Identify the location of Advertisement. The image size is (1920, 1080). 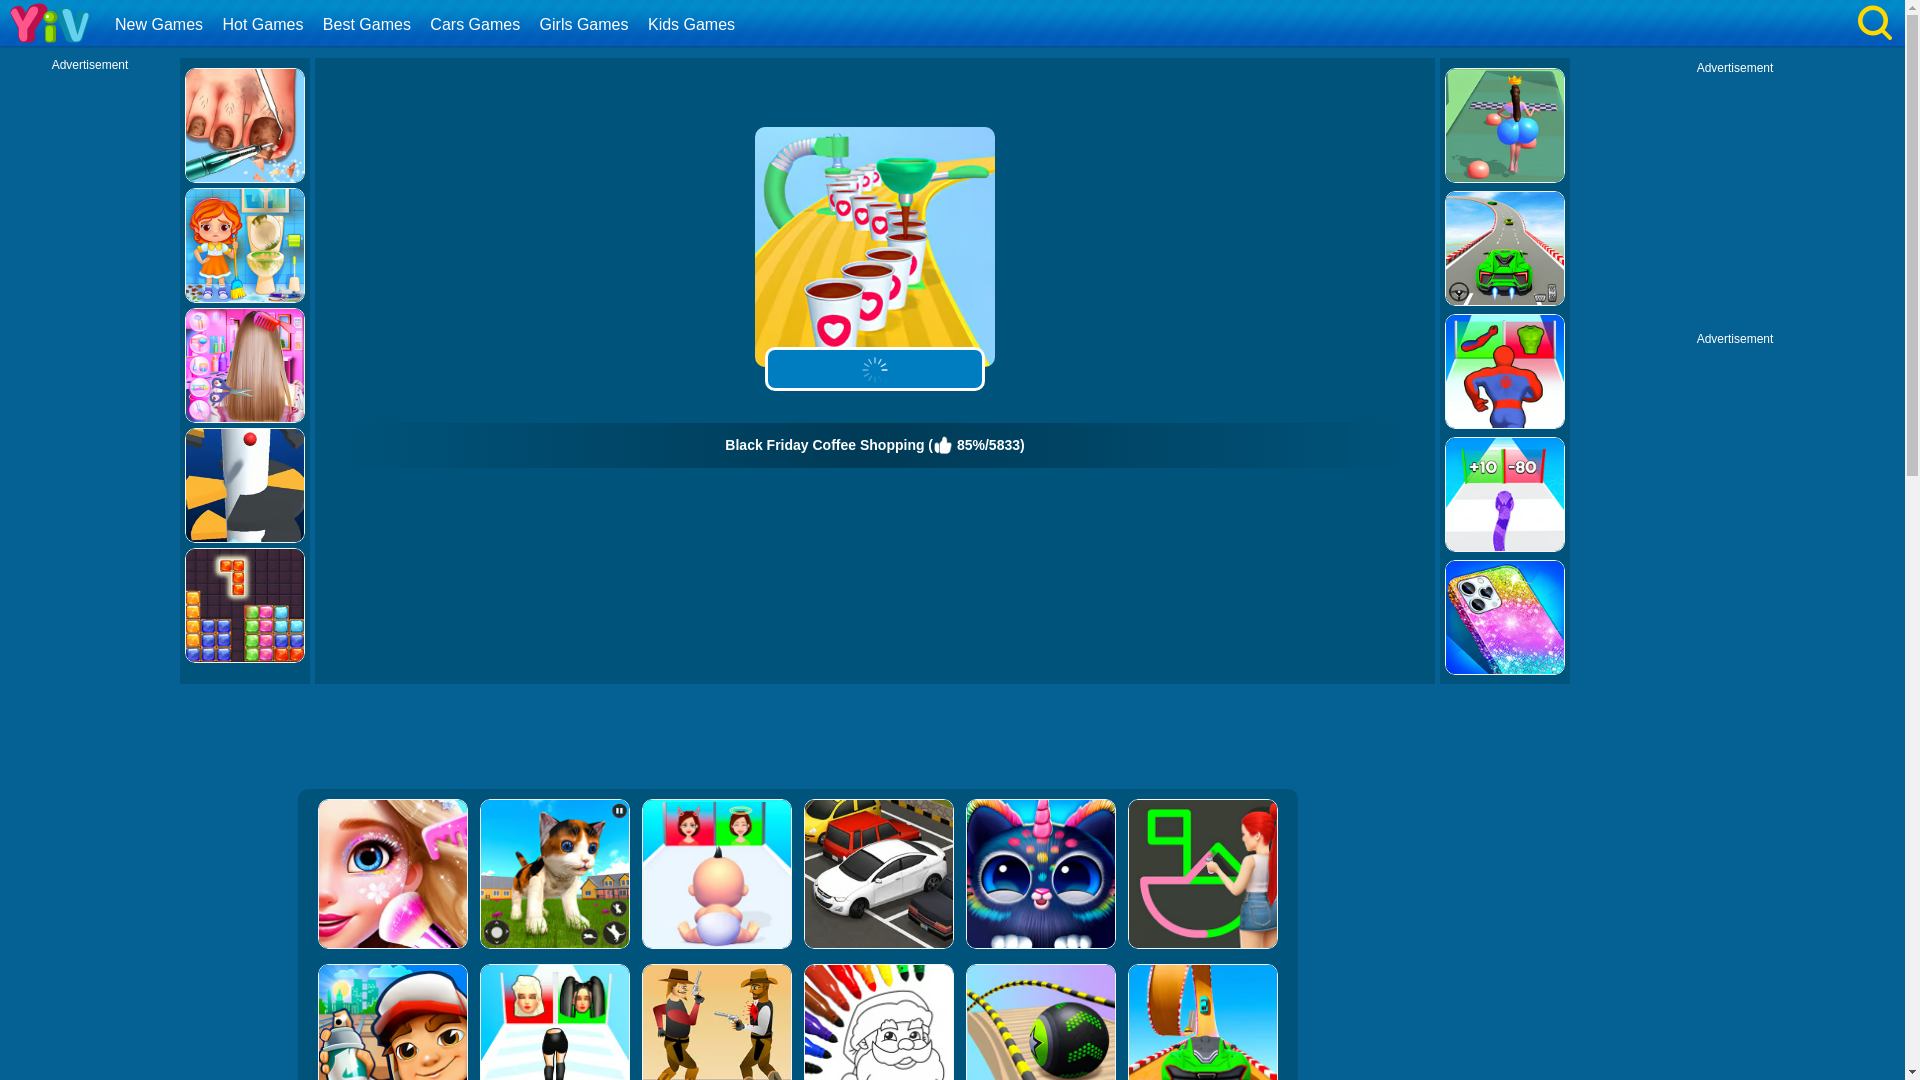
(1735, 200).